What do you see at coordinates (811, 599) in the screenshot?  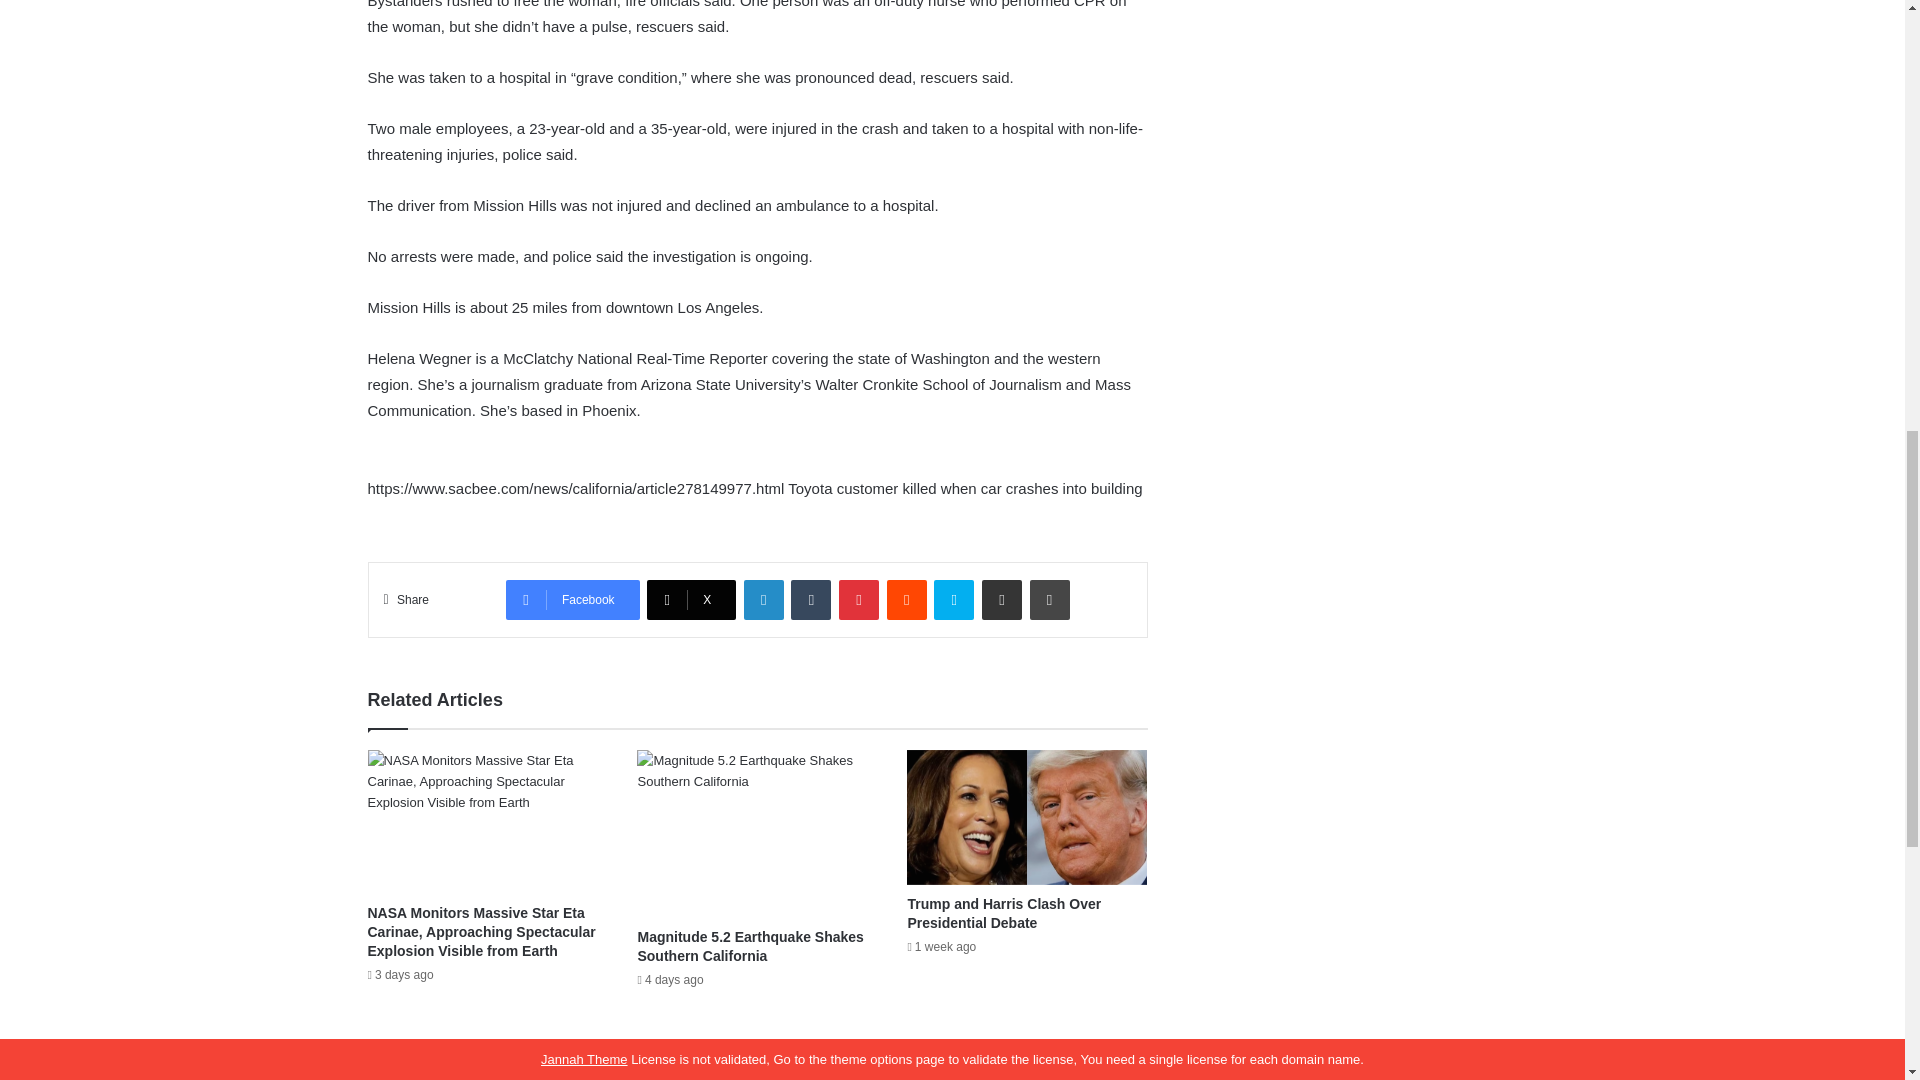 I see `Tumblr` at bounding box center [811, 599].